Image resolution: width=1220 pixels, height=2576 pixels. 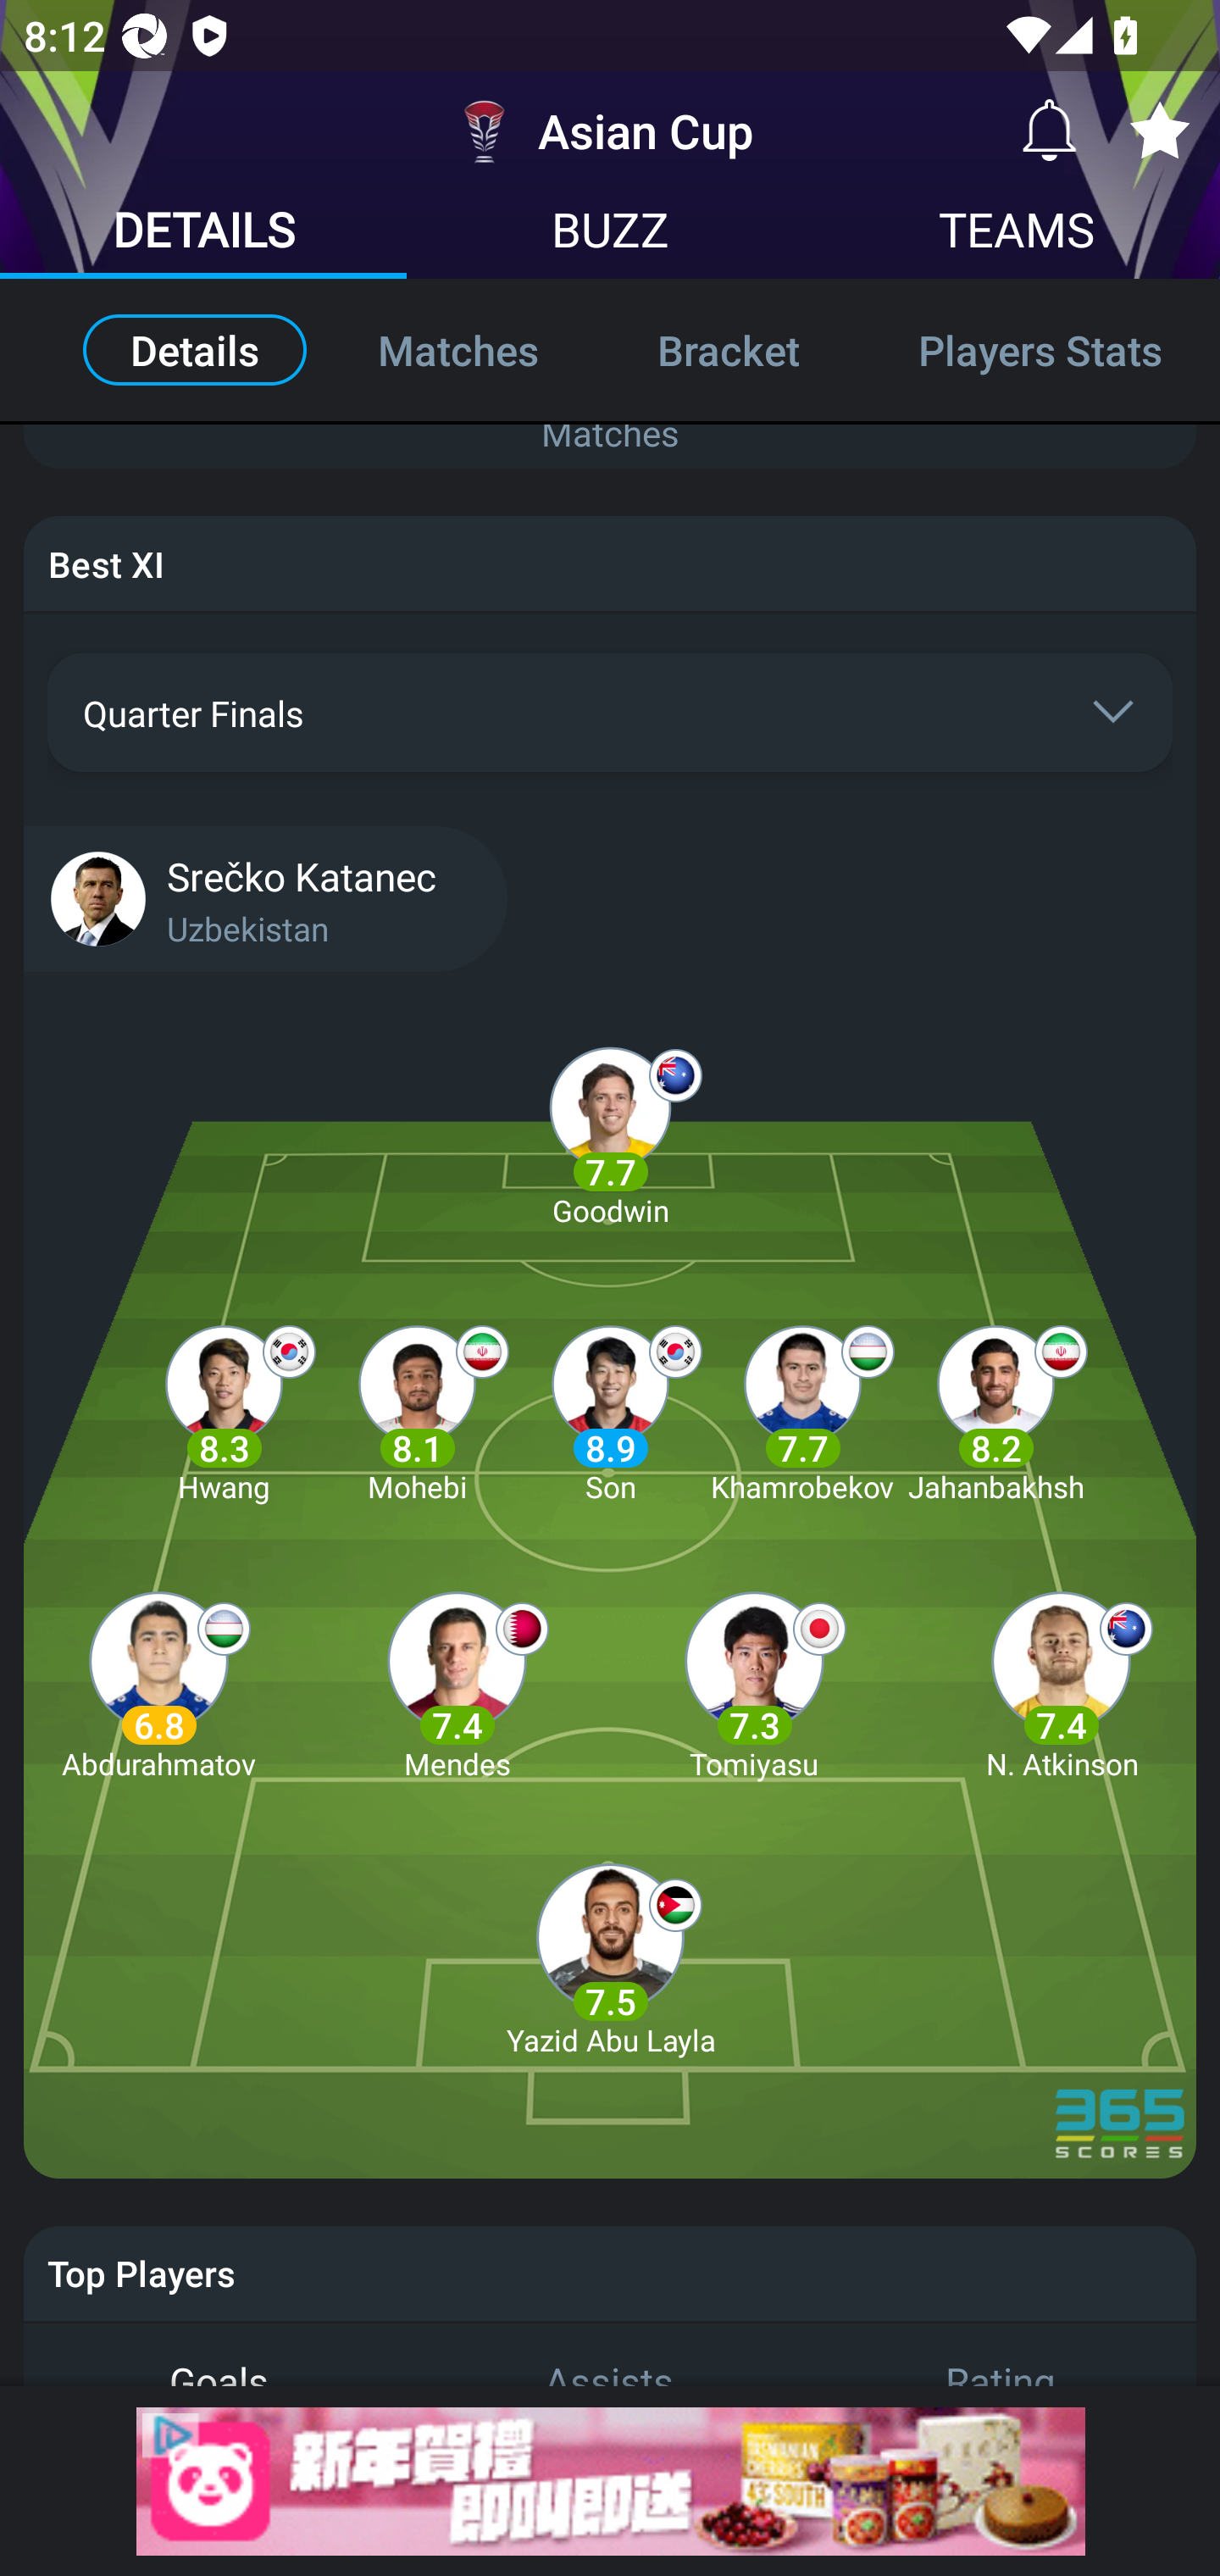 I want to click on Quarter Finals, so click(x=610, y=713).